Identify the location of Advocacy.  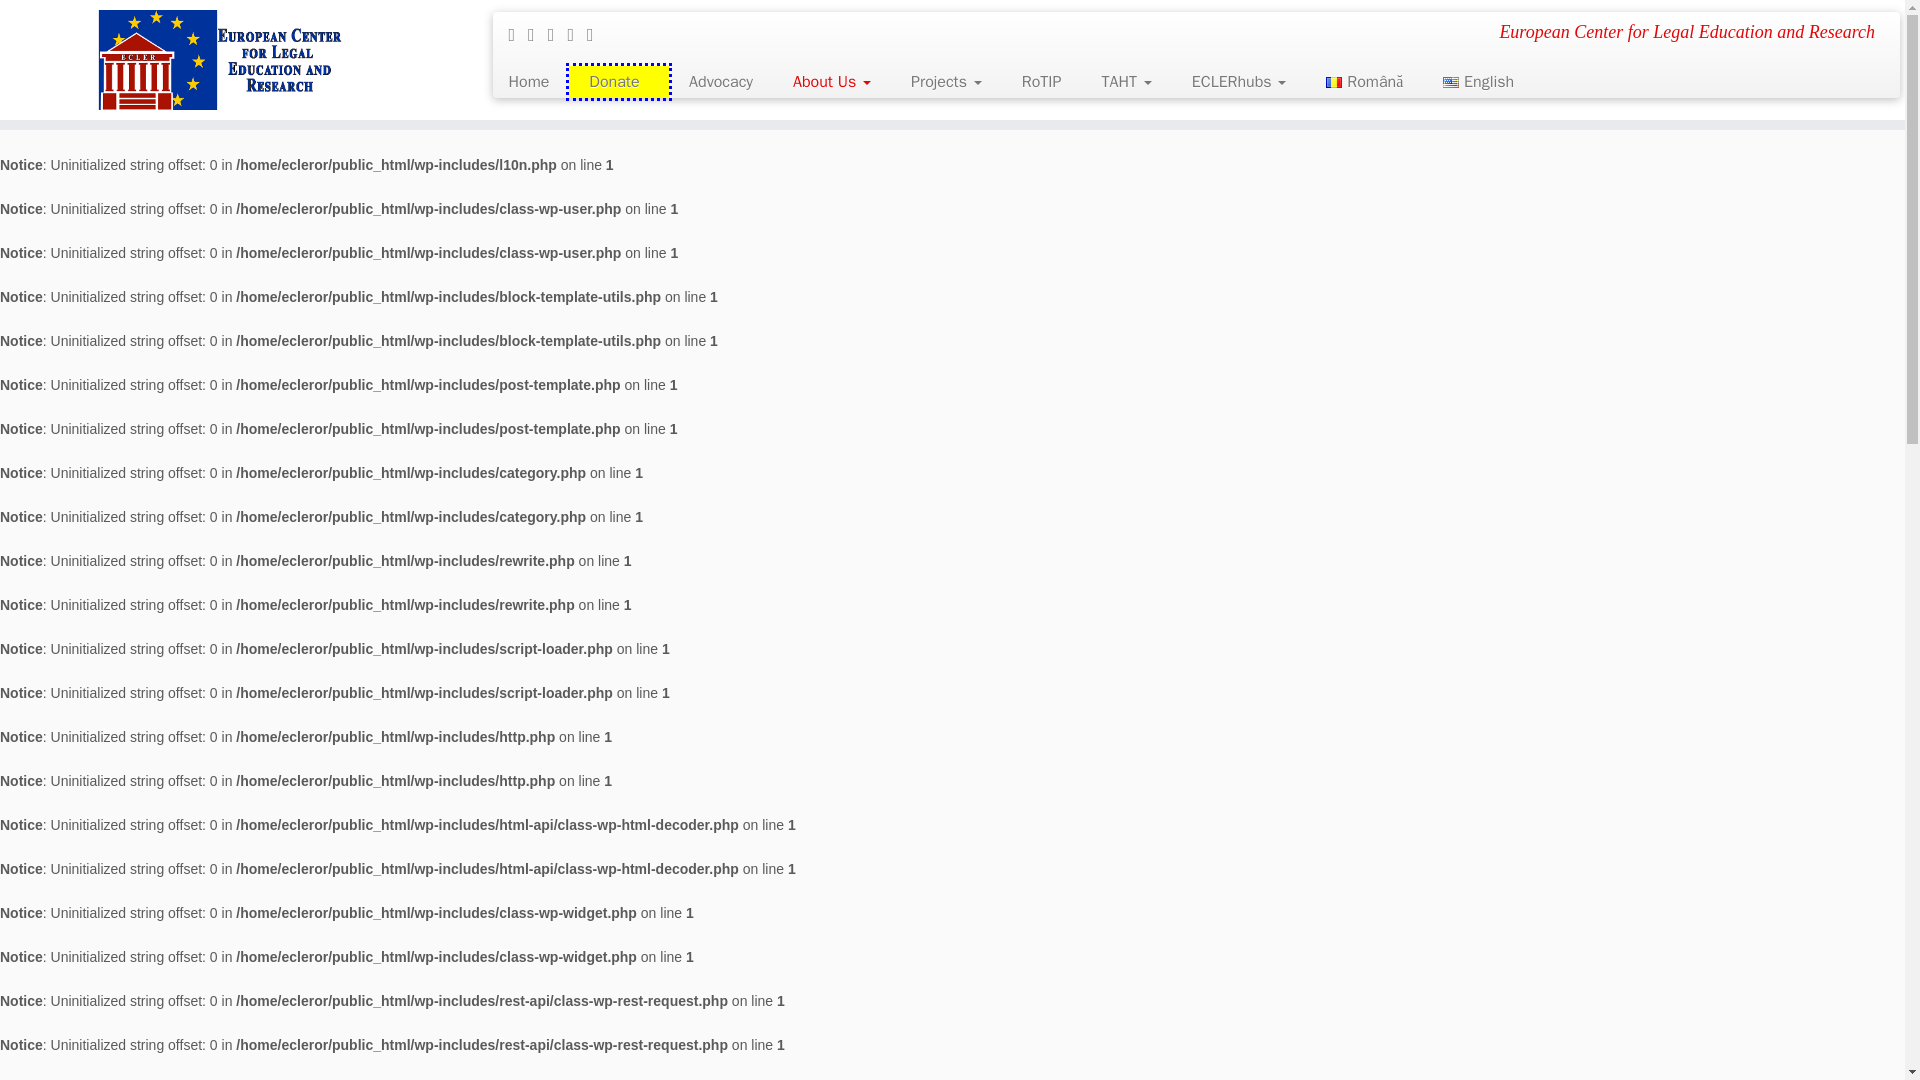
(720, 82).